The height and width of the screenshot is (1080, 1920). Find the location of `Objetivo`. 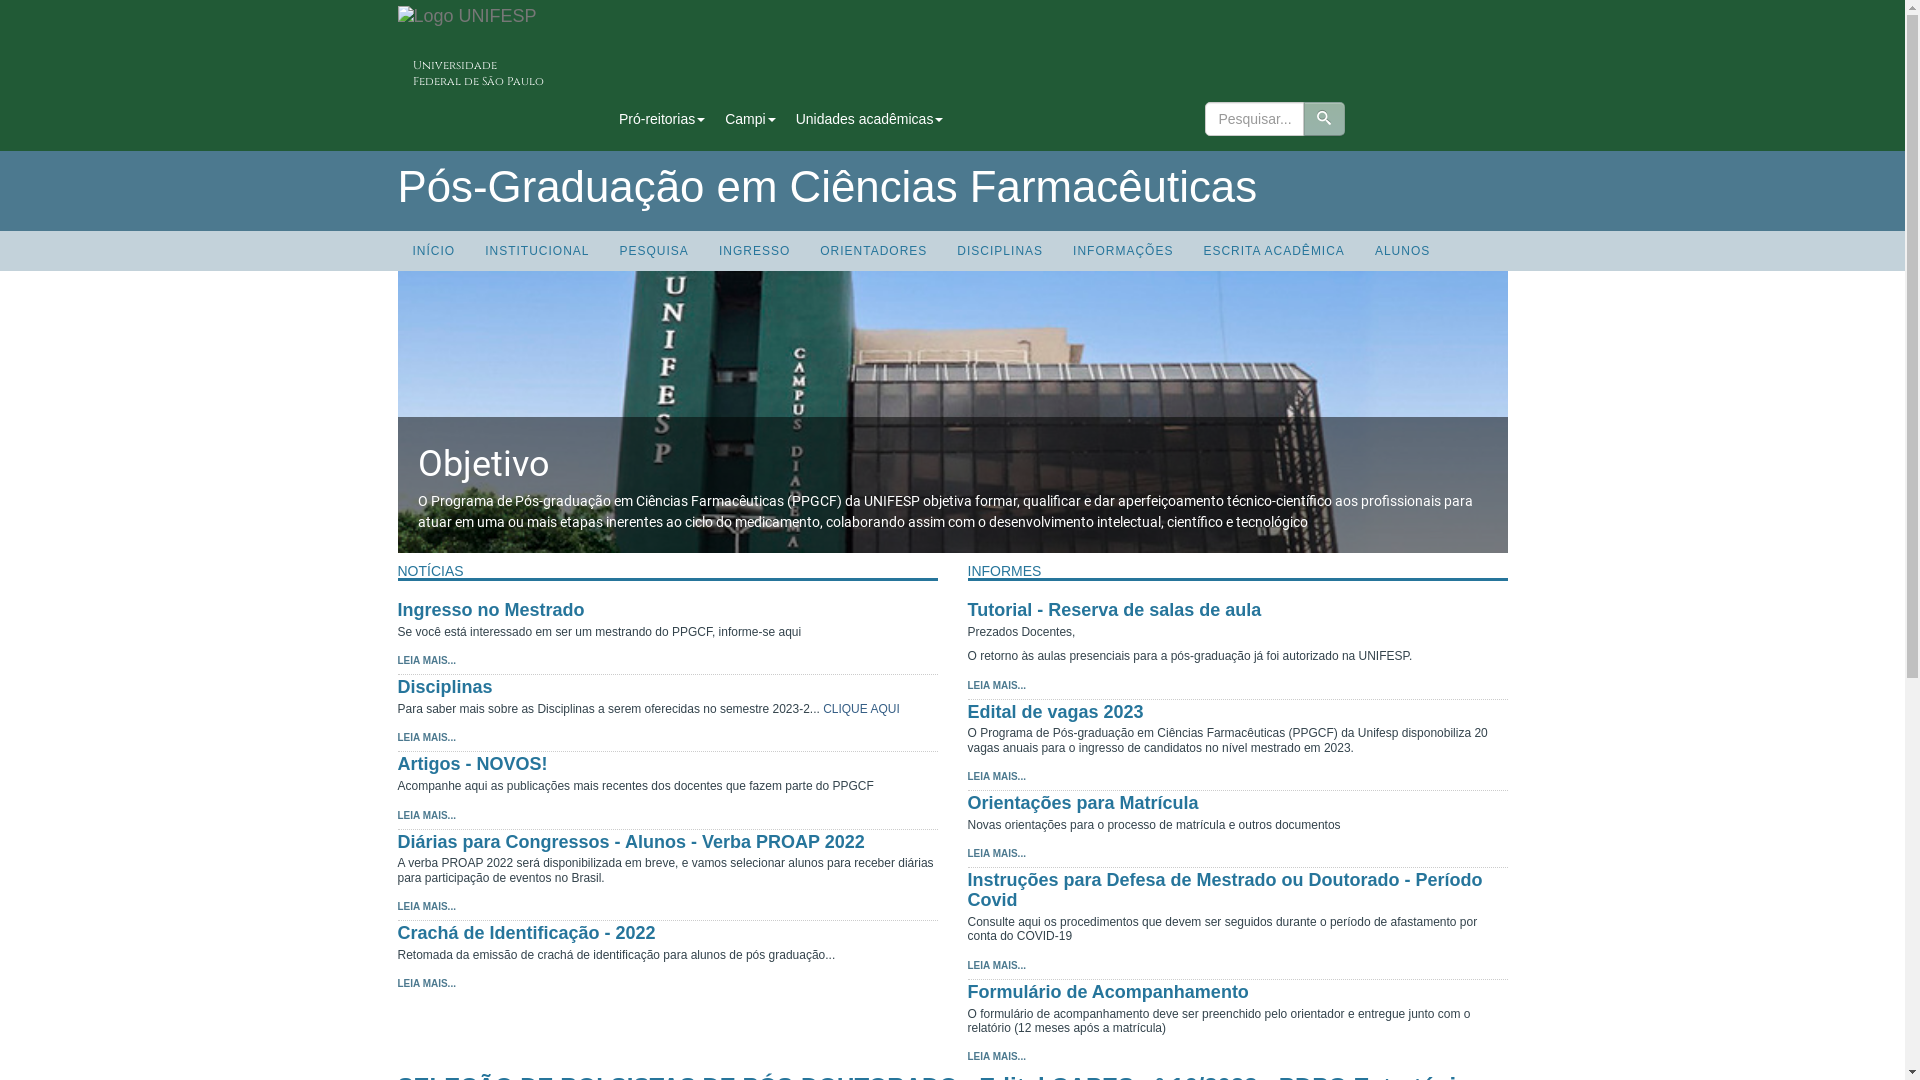

Objetivo is located at coordinates (953, 464).